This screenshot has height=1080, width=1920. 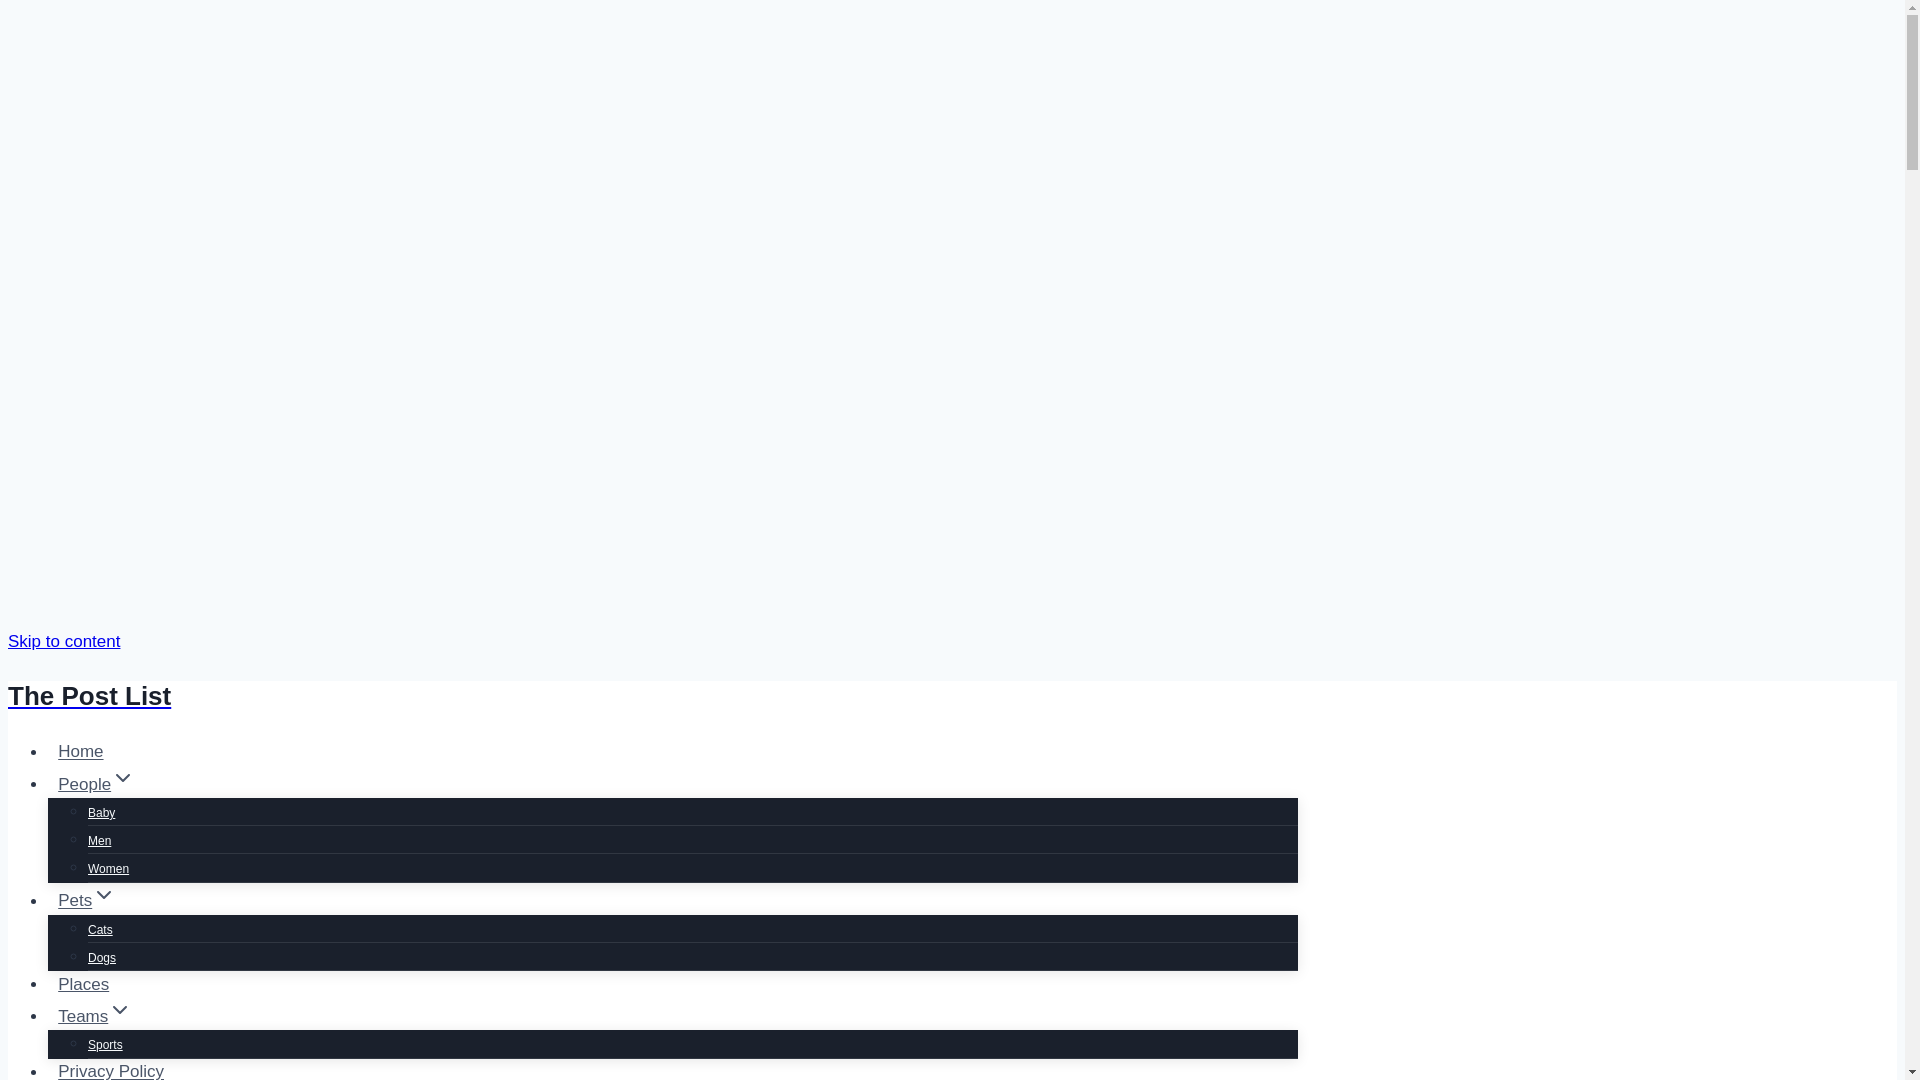 What do you see at coordinates (87, 900) in the screenshot?
I see `PetsExpand` at bounding box center [87, 900].